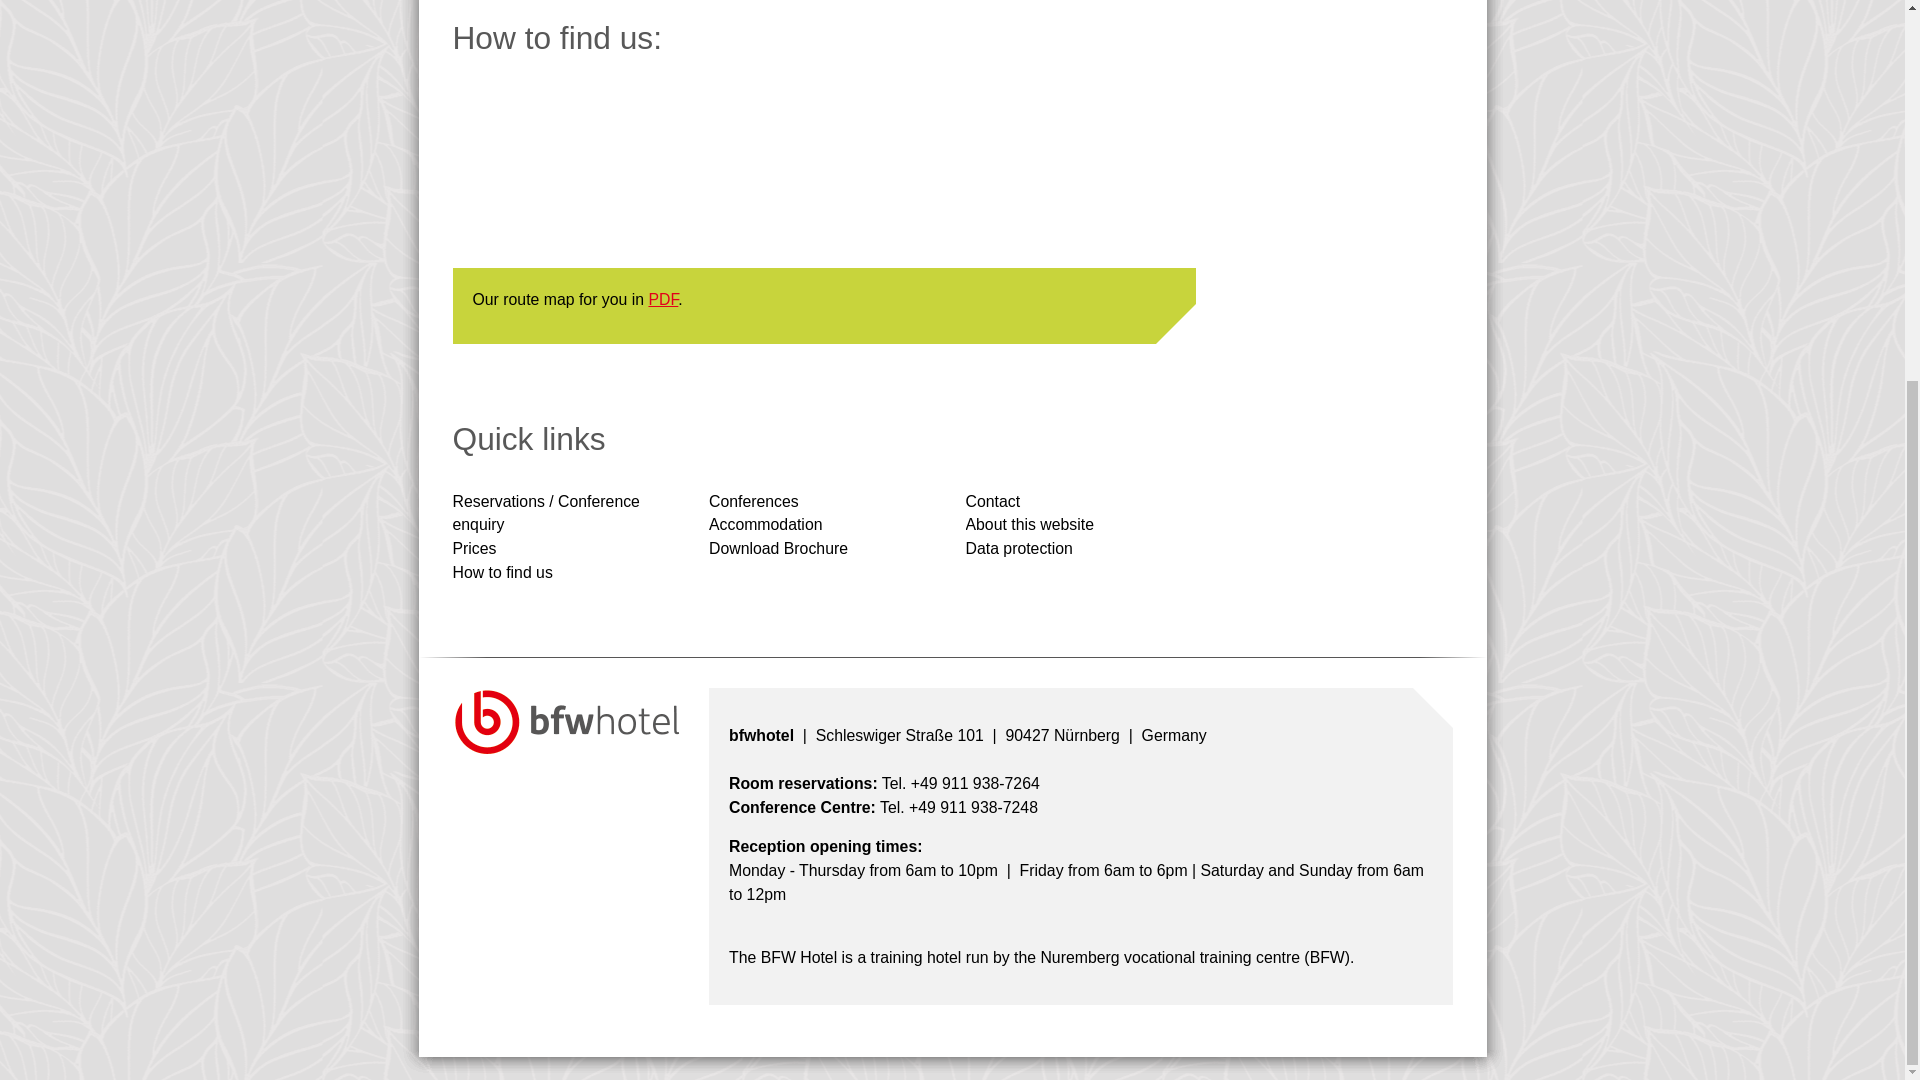  What do you see at coordinates (753, 500) in the screenshot?
I see `Conferences` at bounding box center [753, 500].